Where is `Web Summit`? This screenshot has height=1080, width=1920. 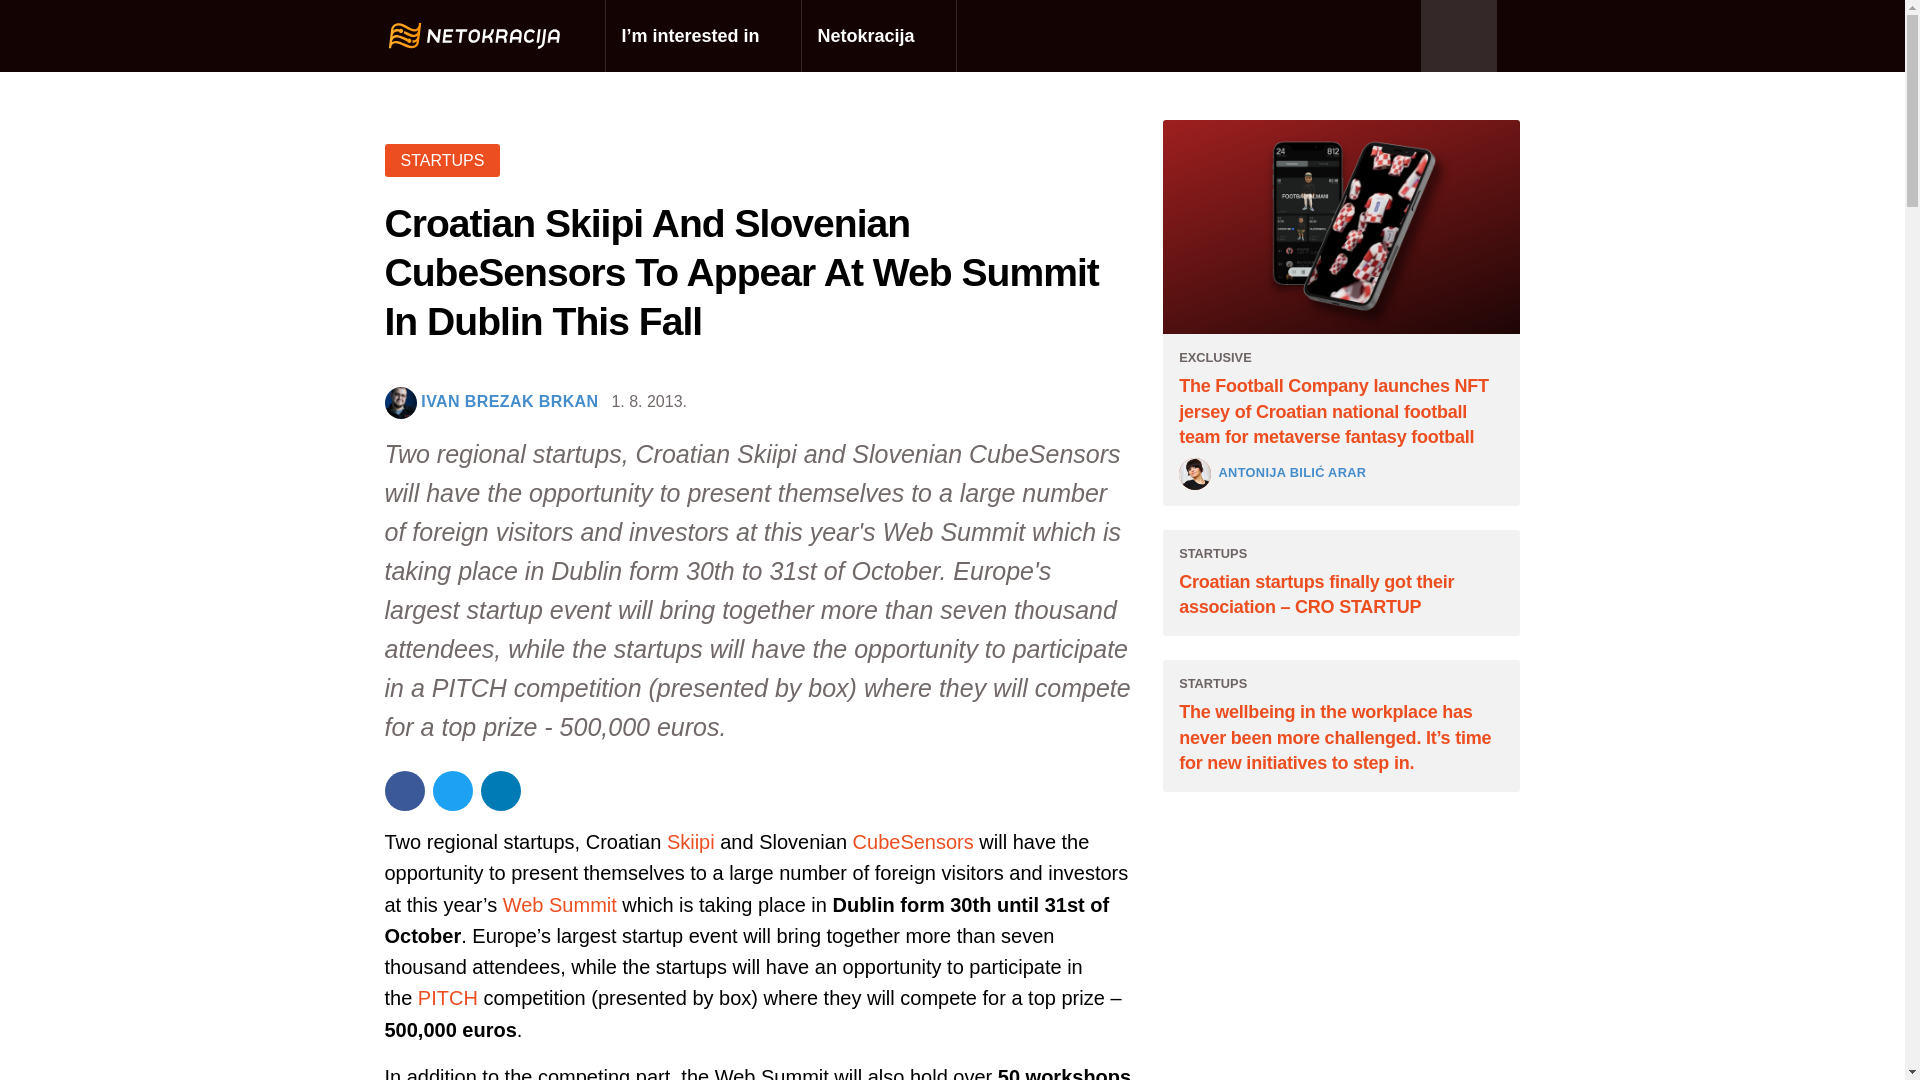 Web Summit is located at coordinates (560, 904).